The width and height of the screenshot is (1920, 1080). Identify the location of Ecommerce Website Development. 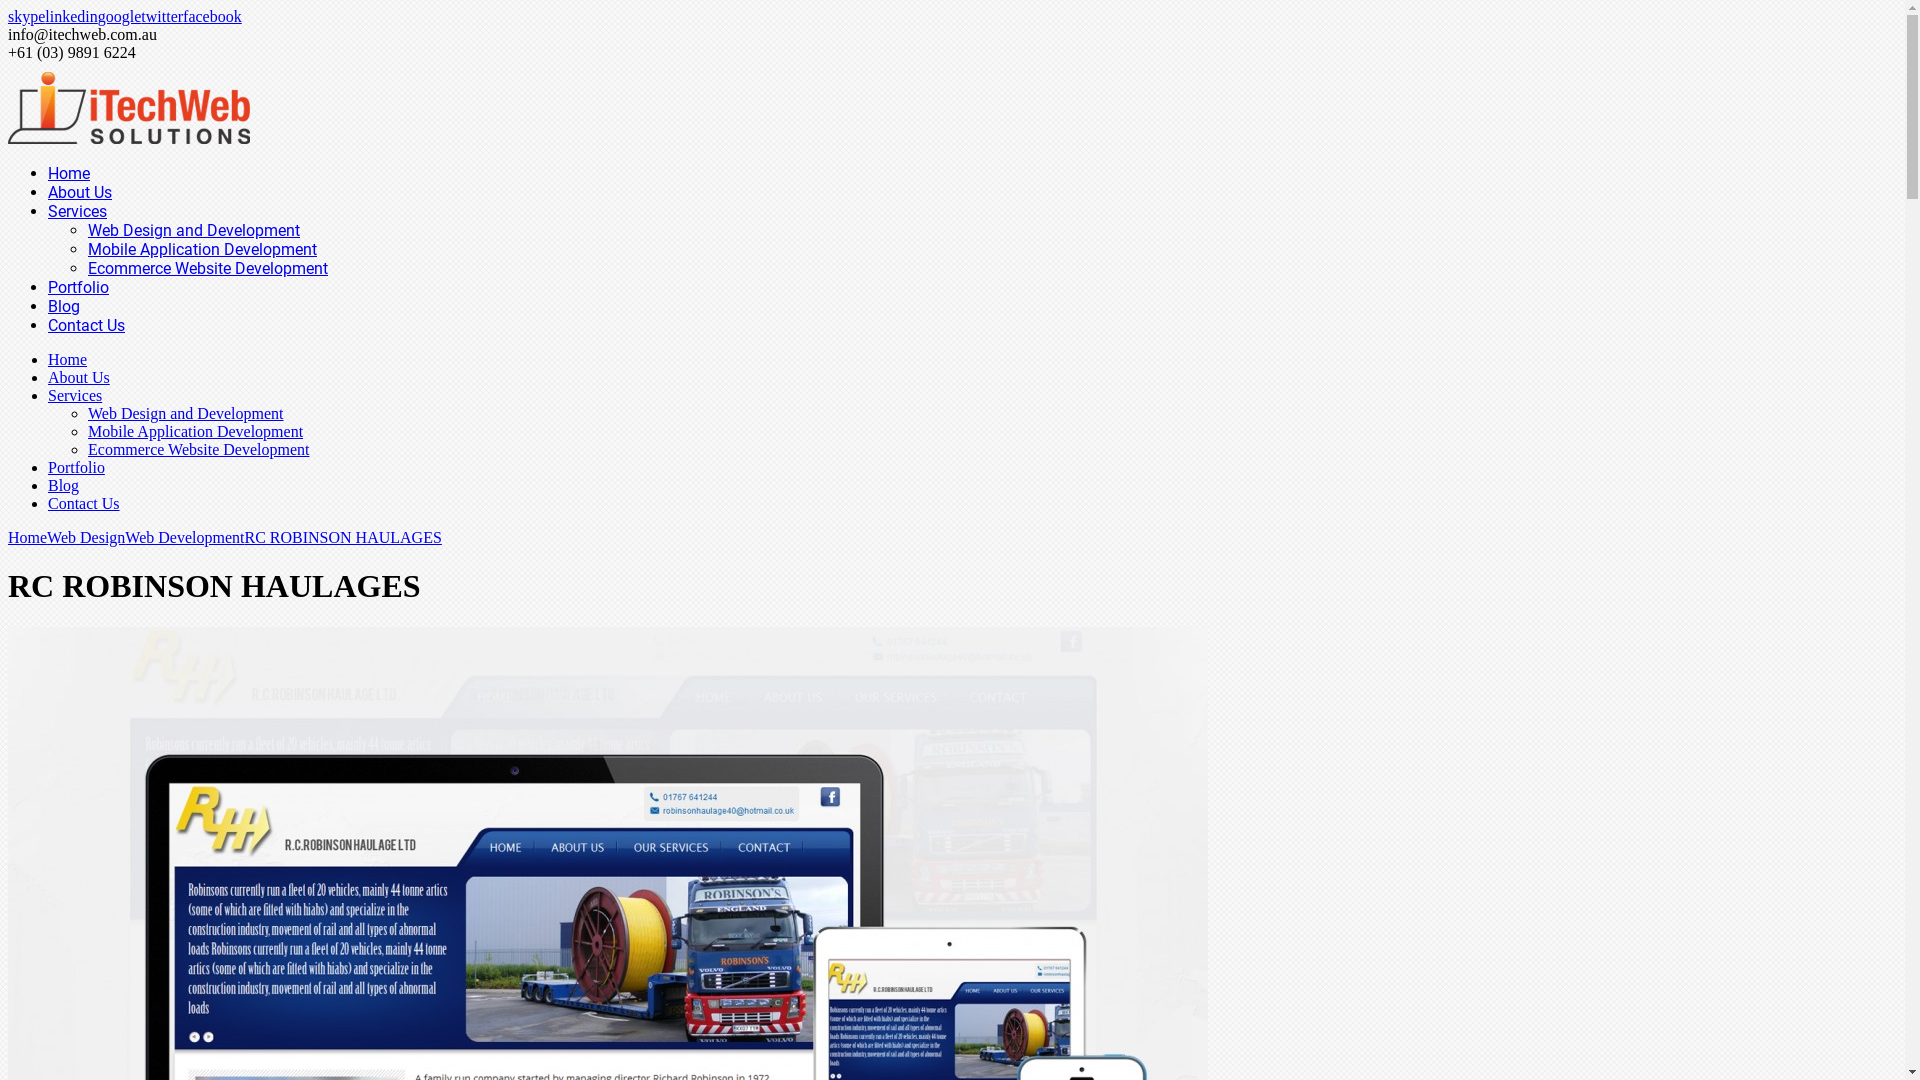
(208, 268).